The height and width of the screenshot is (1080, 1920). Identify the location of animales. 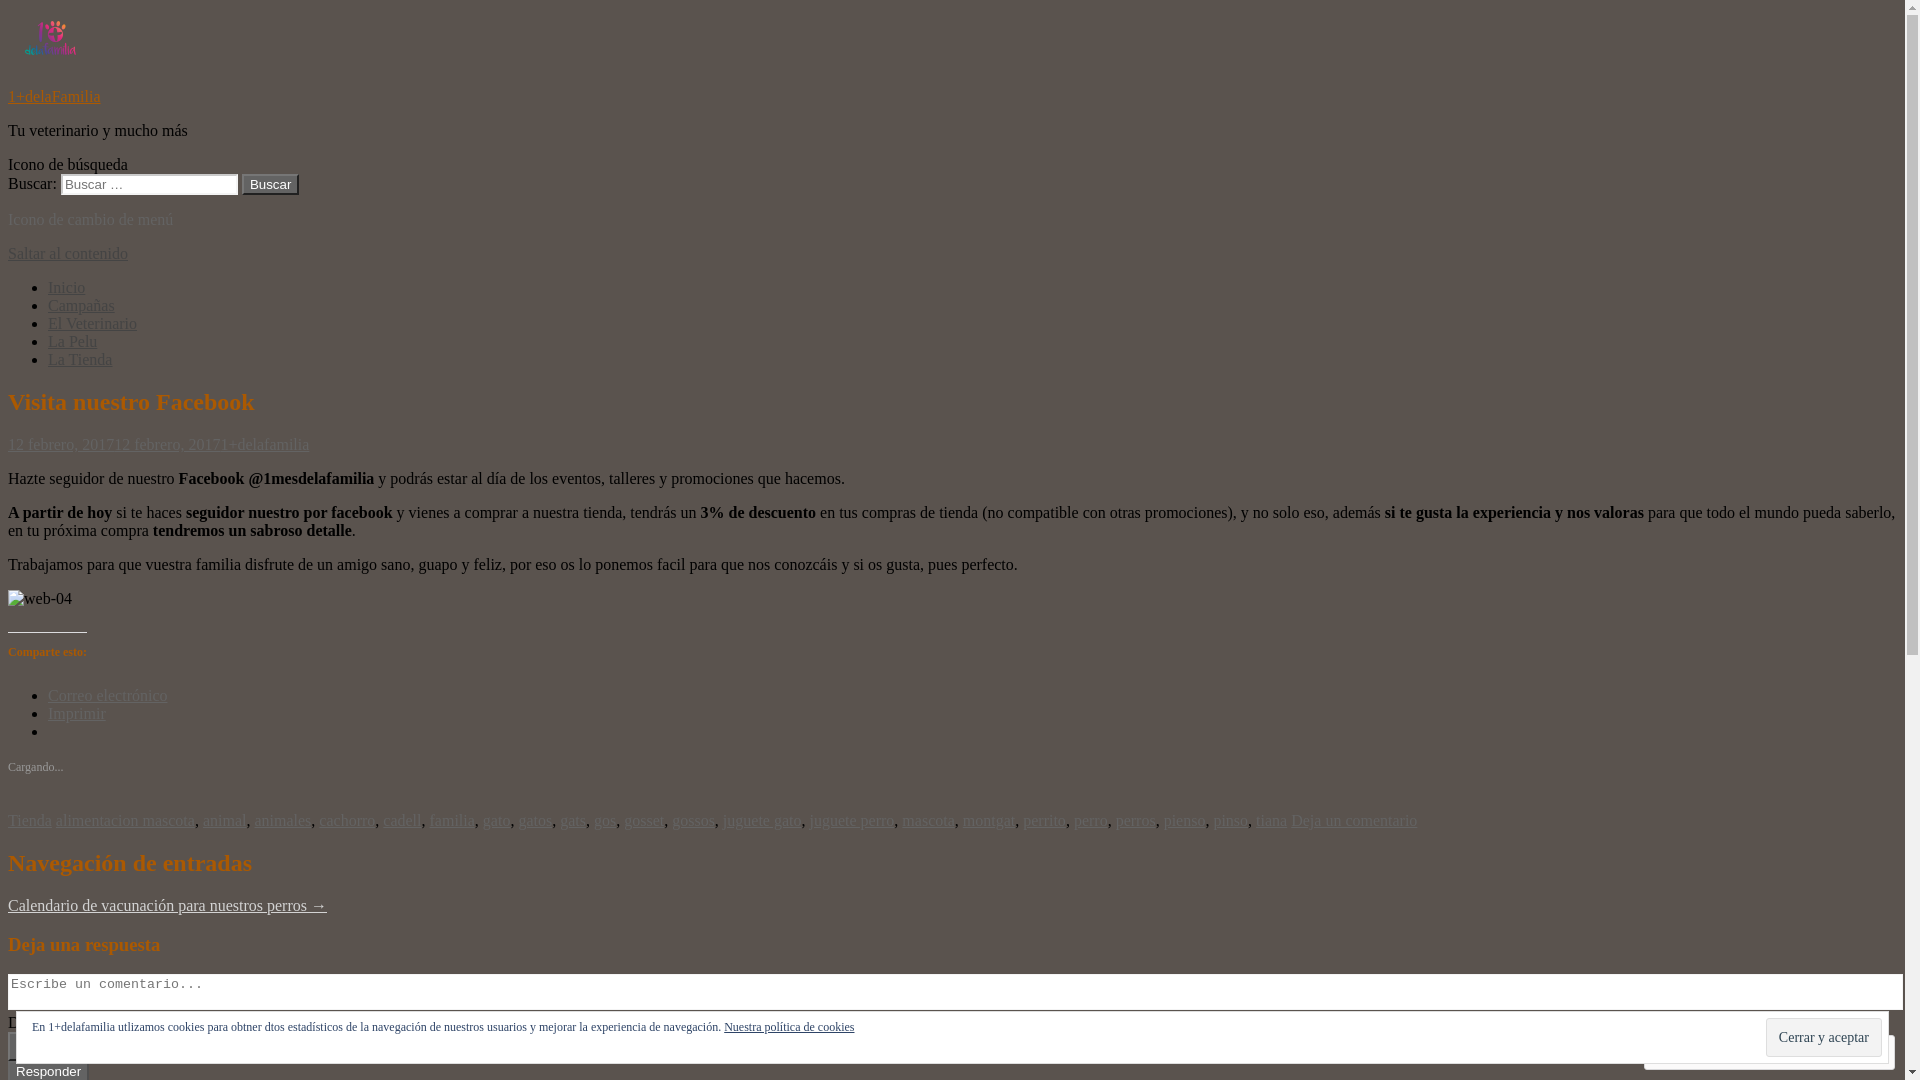
(282, 820).